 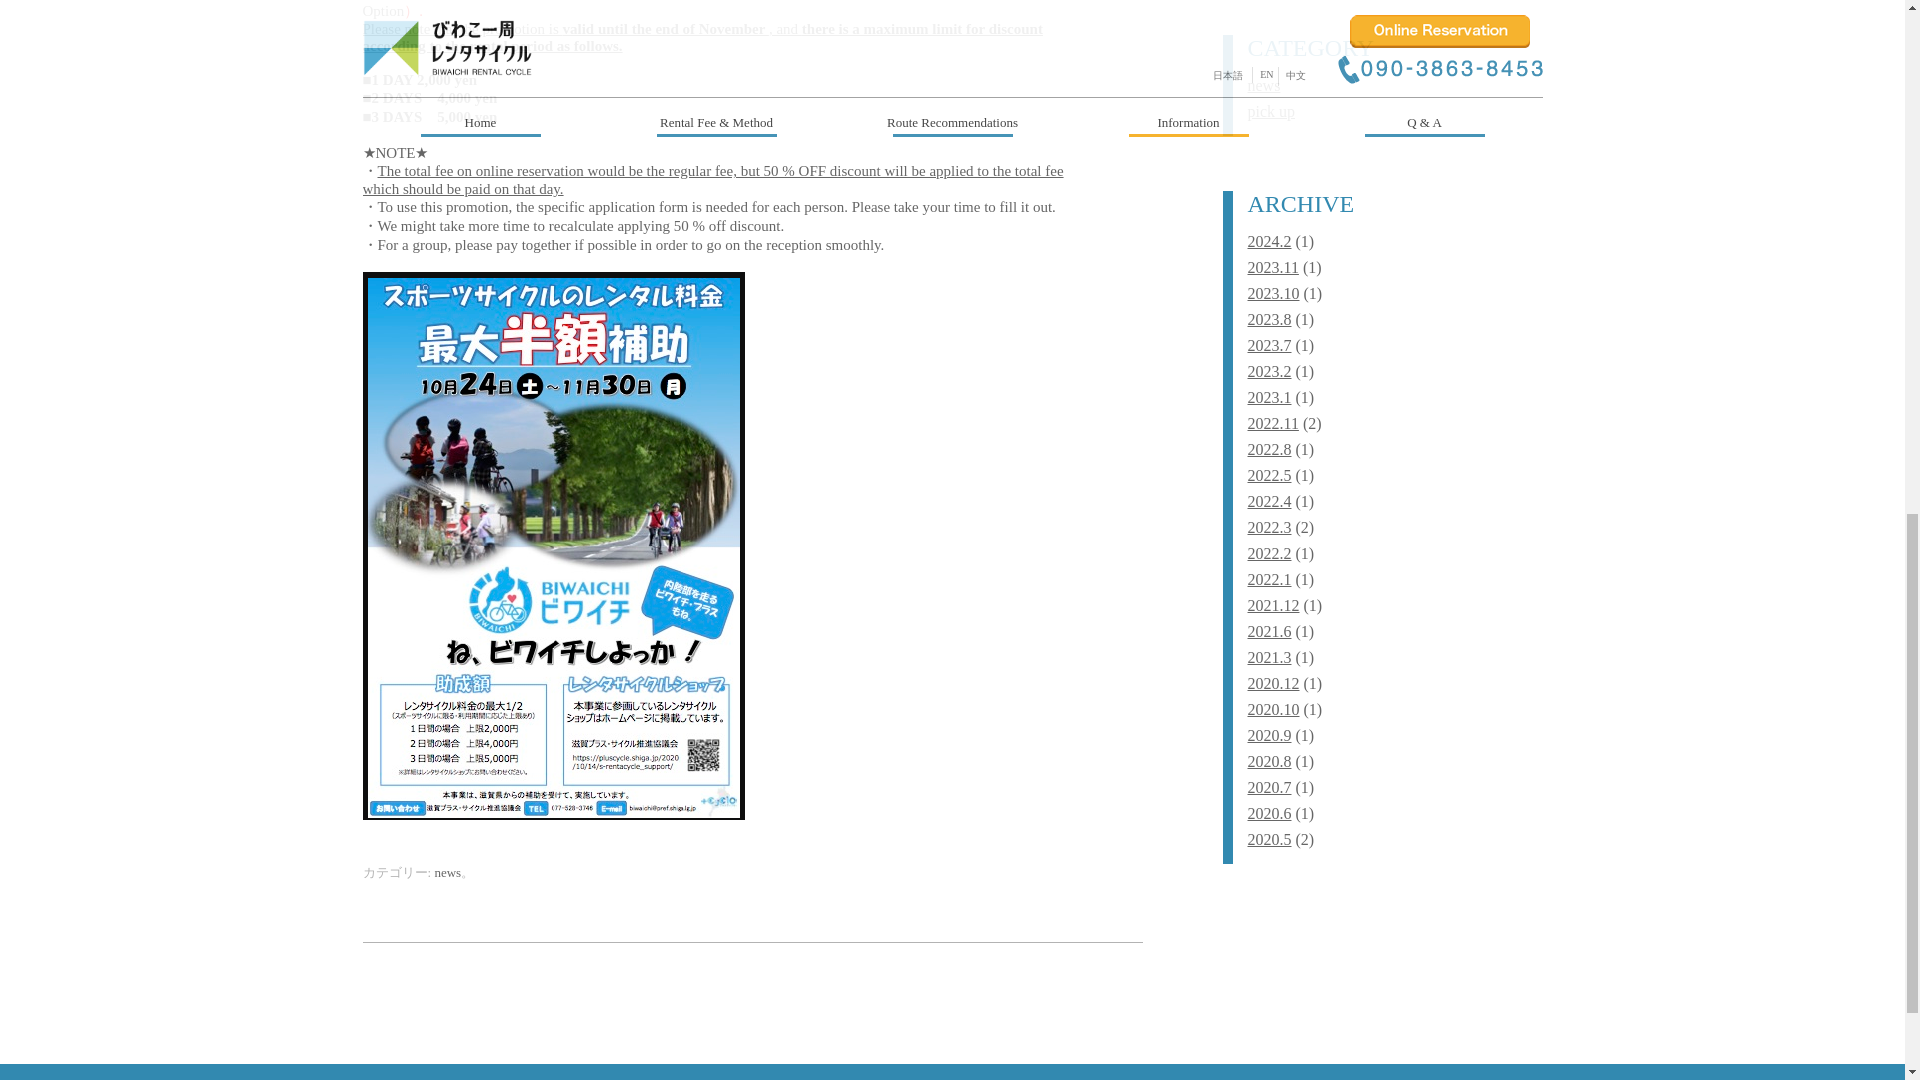 I want to click on 2023.1, so click(x=1270, y=397).